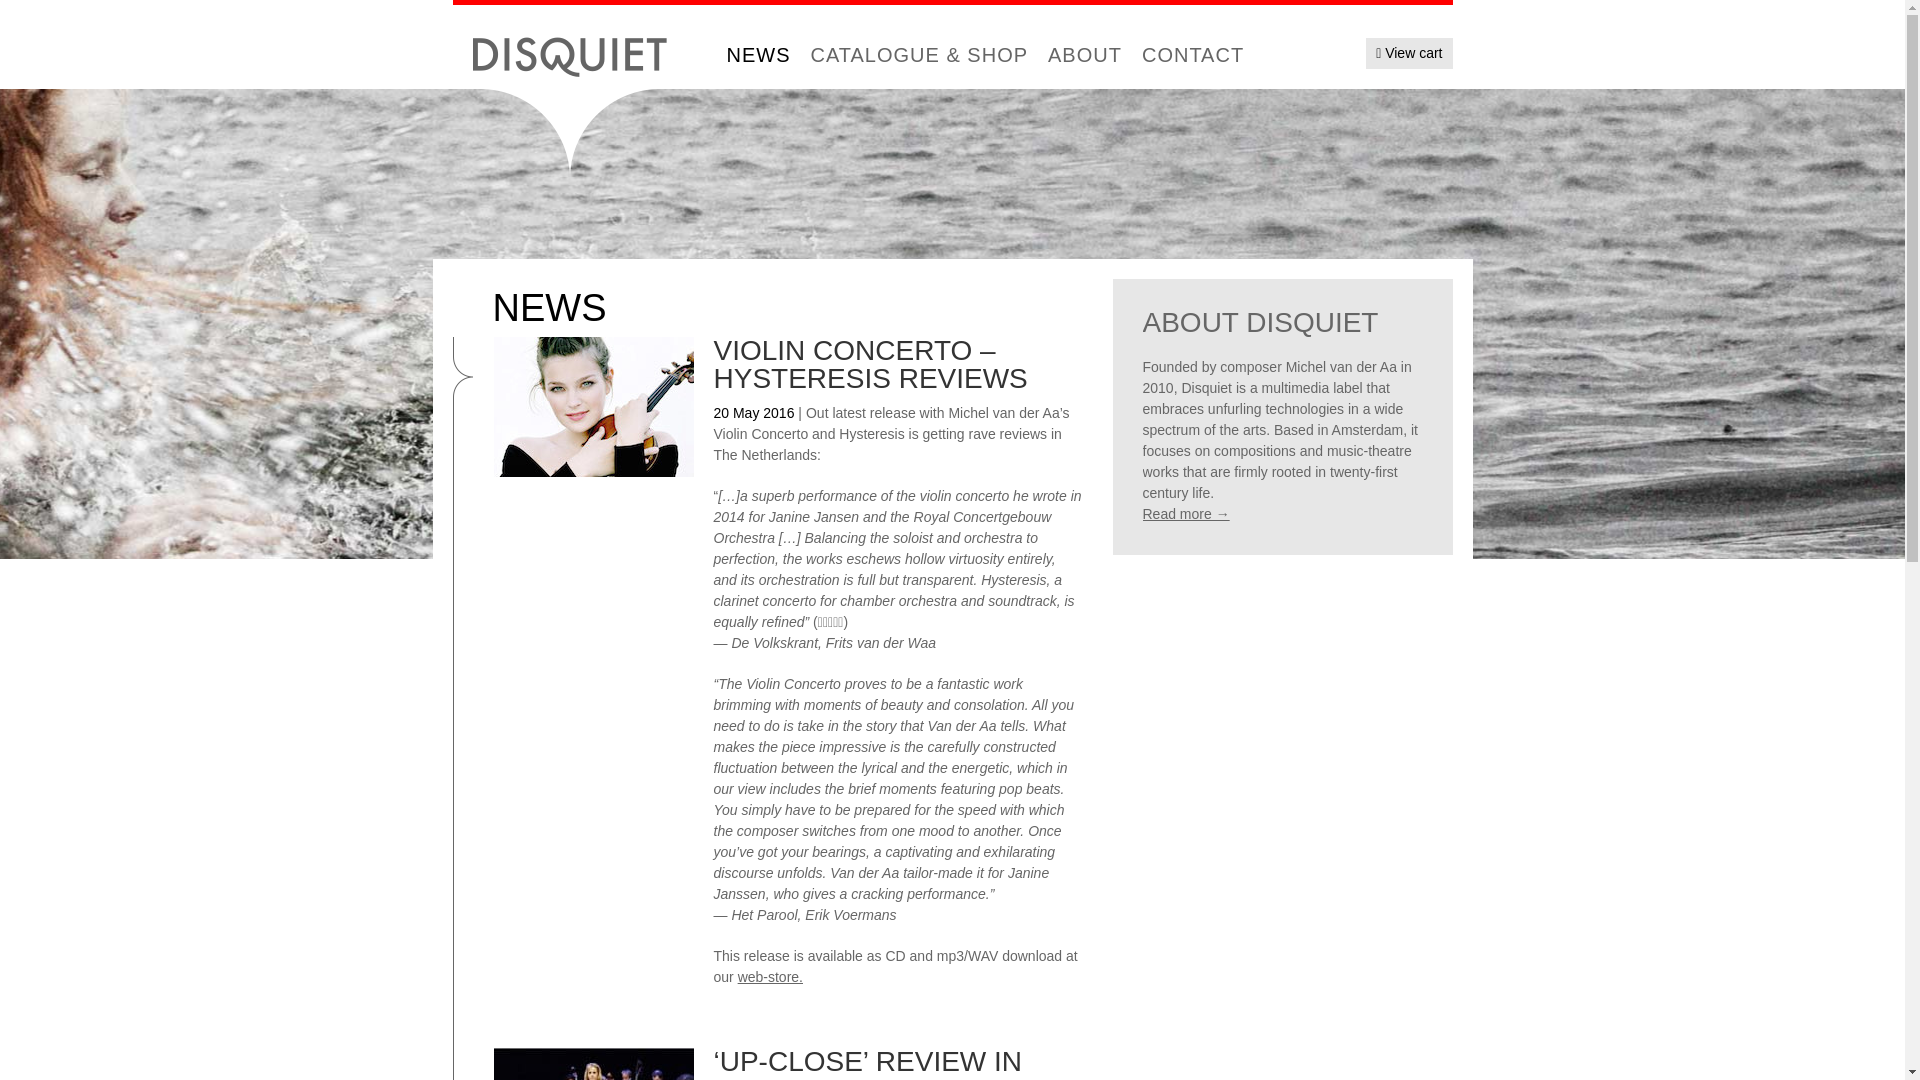 Image resolution: width=1920 pixels, height=1080 pixels. Describe the element at coordinates (1085, 54) in the screenshot. I see `ABOUT` at that location.